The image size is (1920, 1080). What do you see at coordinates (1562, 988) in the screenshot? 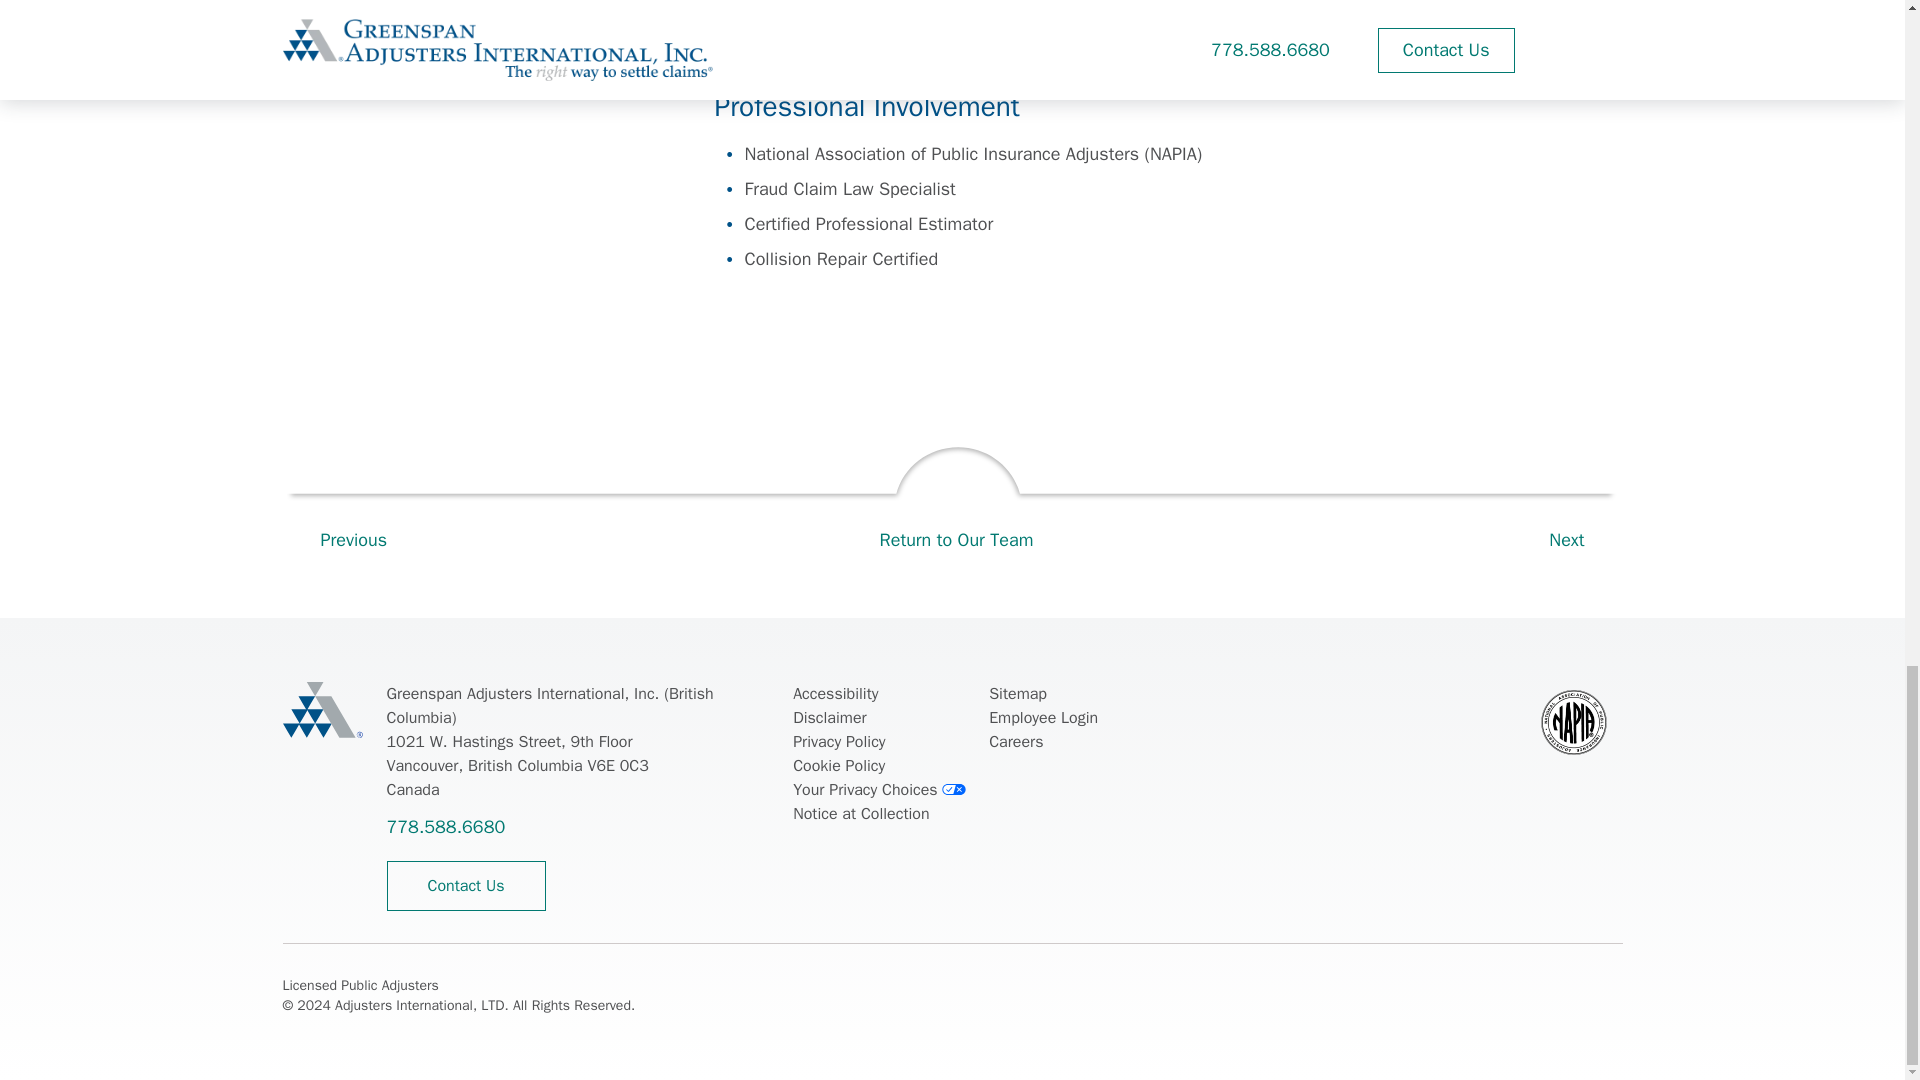
I see `YouTube` at bounding box center [1562, 988].